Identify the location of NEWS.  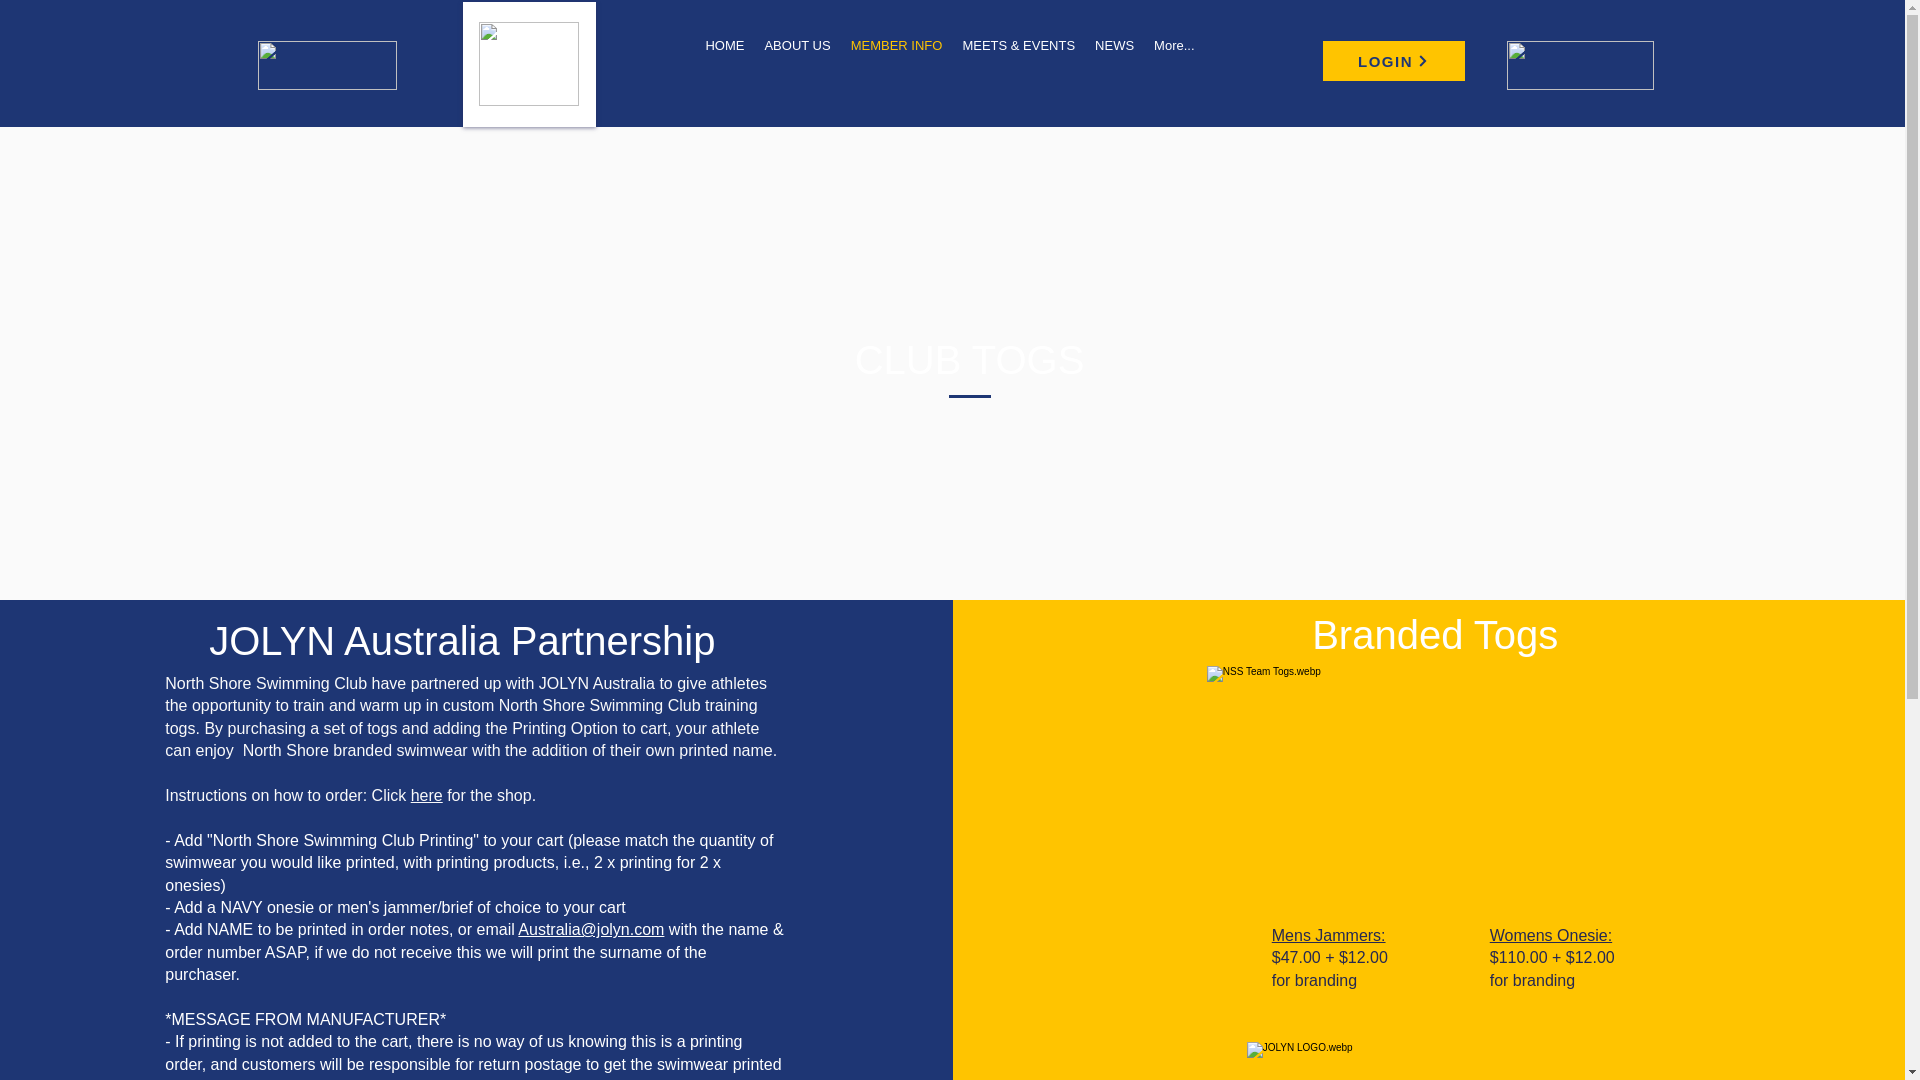
(1114, 56).